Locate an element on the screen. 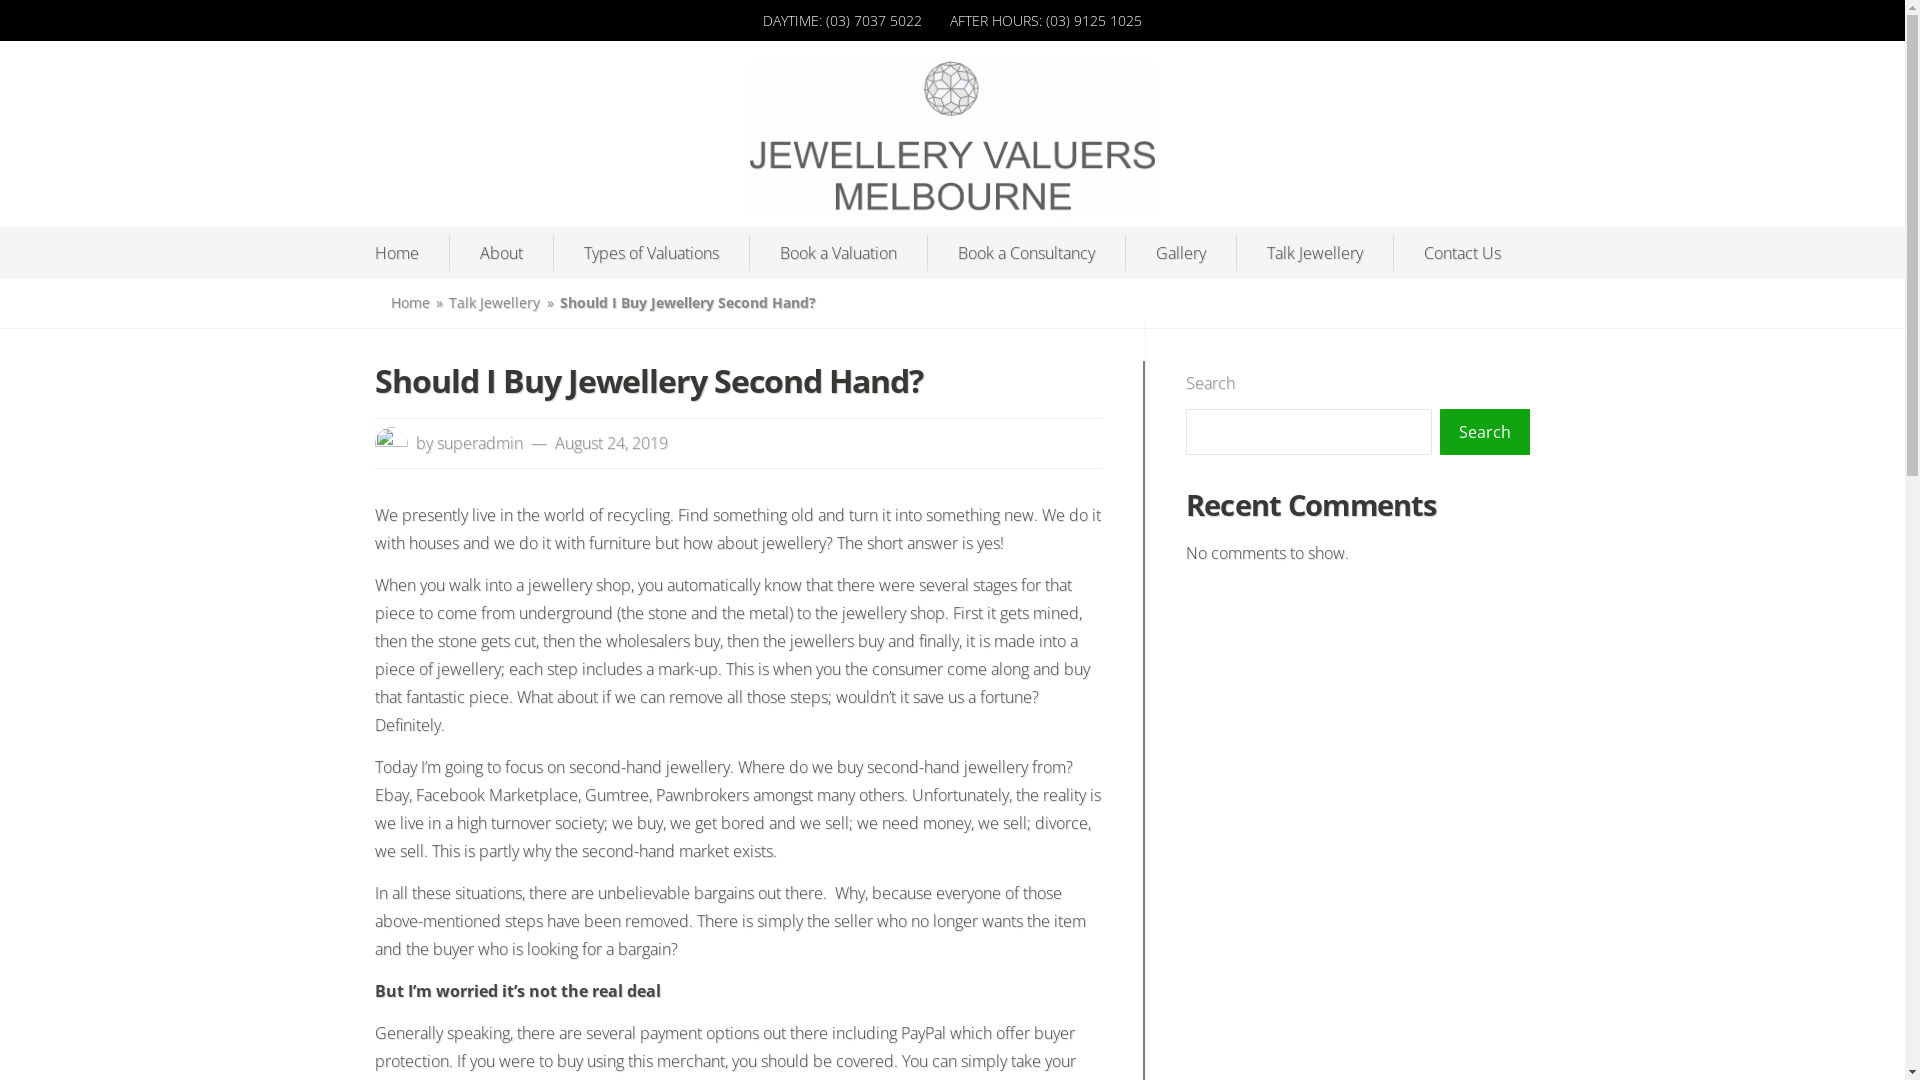 This screenshot has height=1080, width=1920. Talk Jewellery is located at coordinates (1314, 253).